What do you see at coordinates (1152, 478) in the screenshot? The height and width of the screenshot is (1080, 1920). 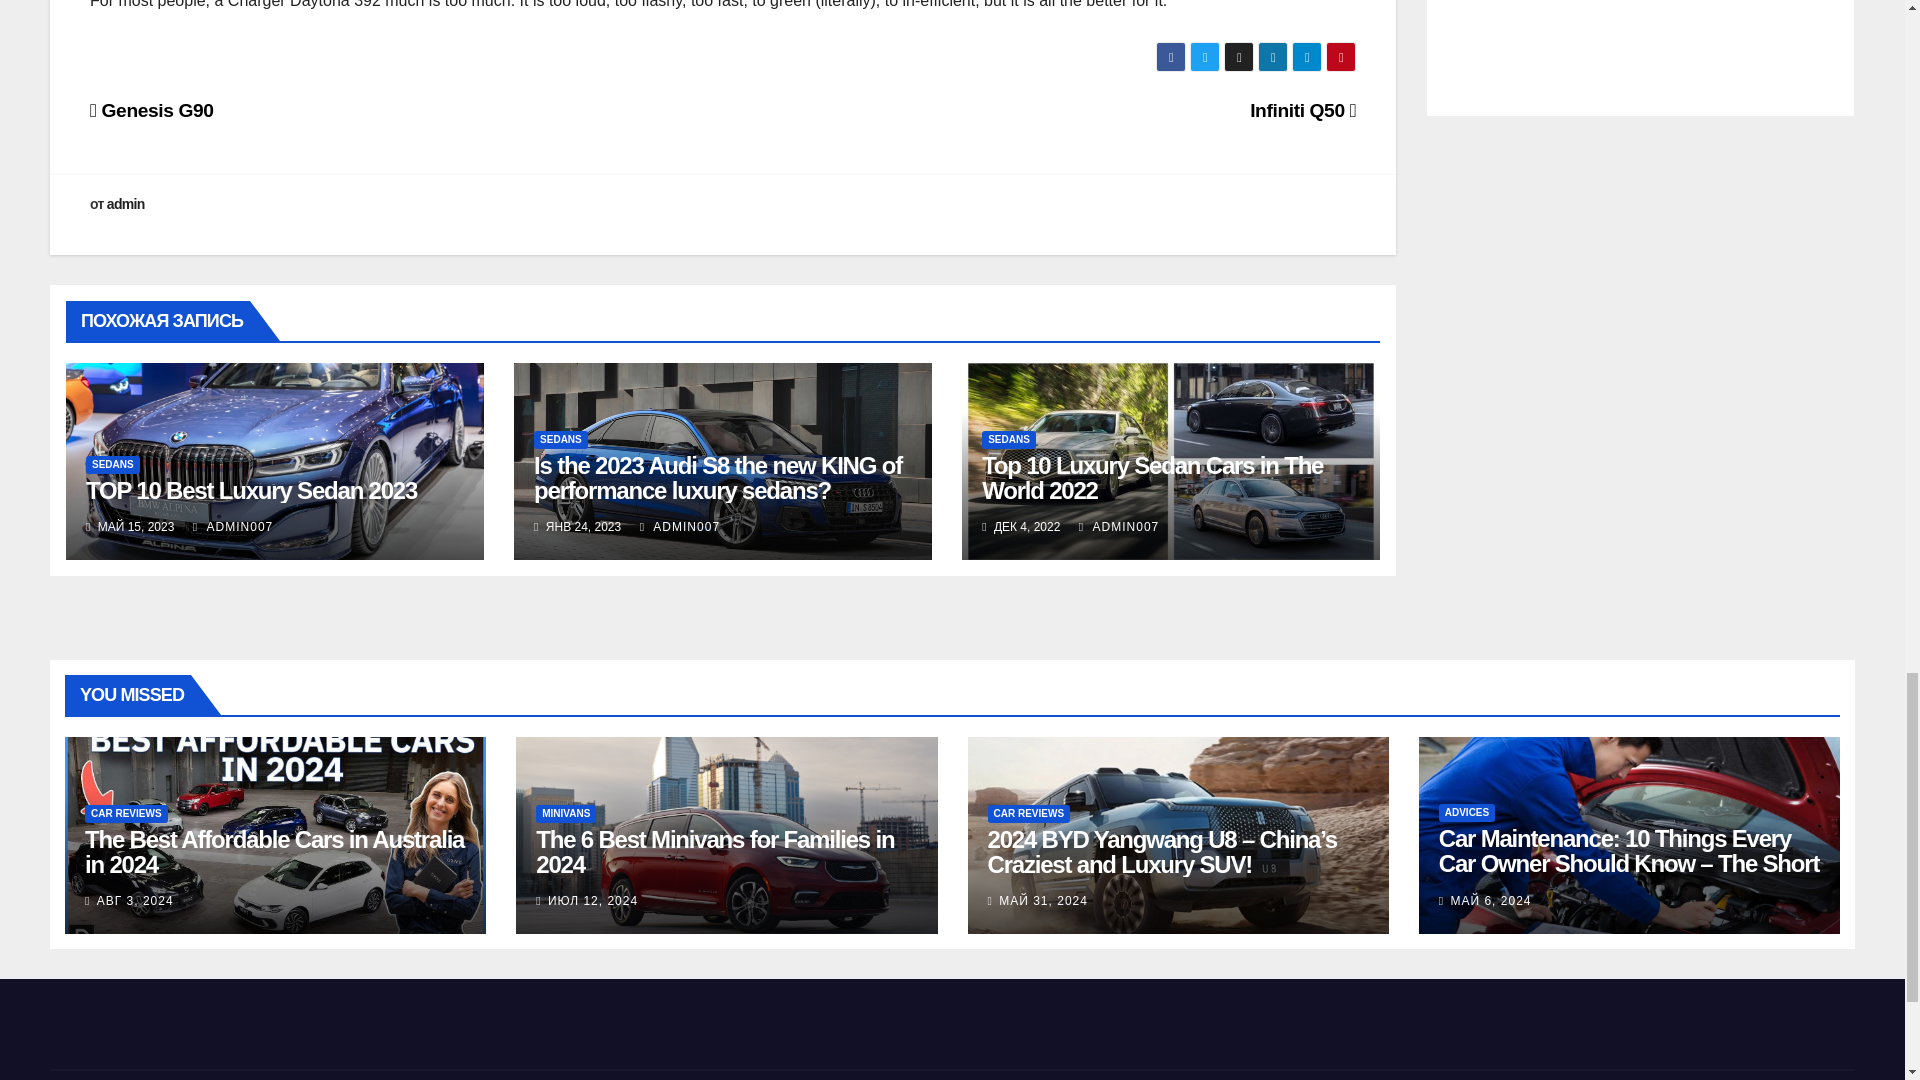 I see `Permalink to: Top 10 Luxury Sedan Cars in The World 2022` at bounding box center [1152, 478].